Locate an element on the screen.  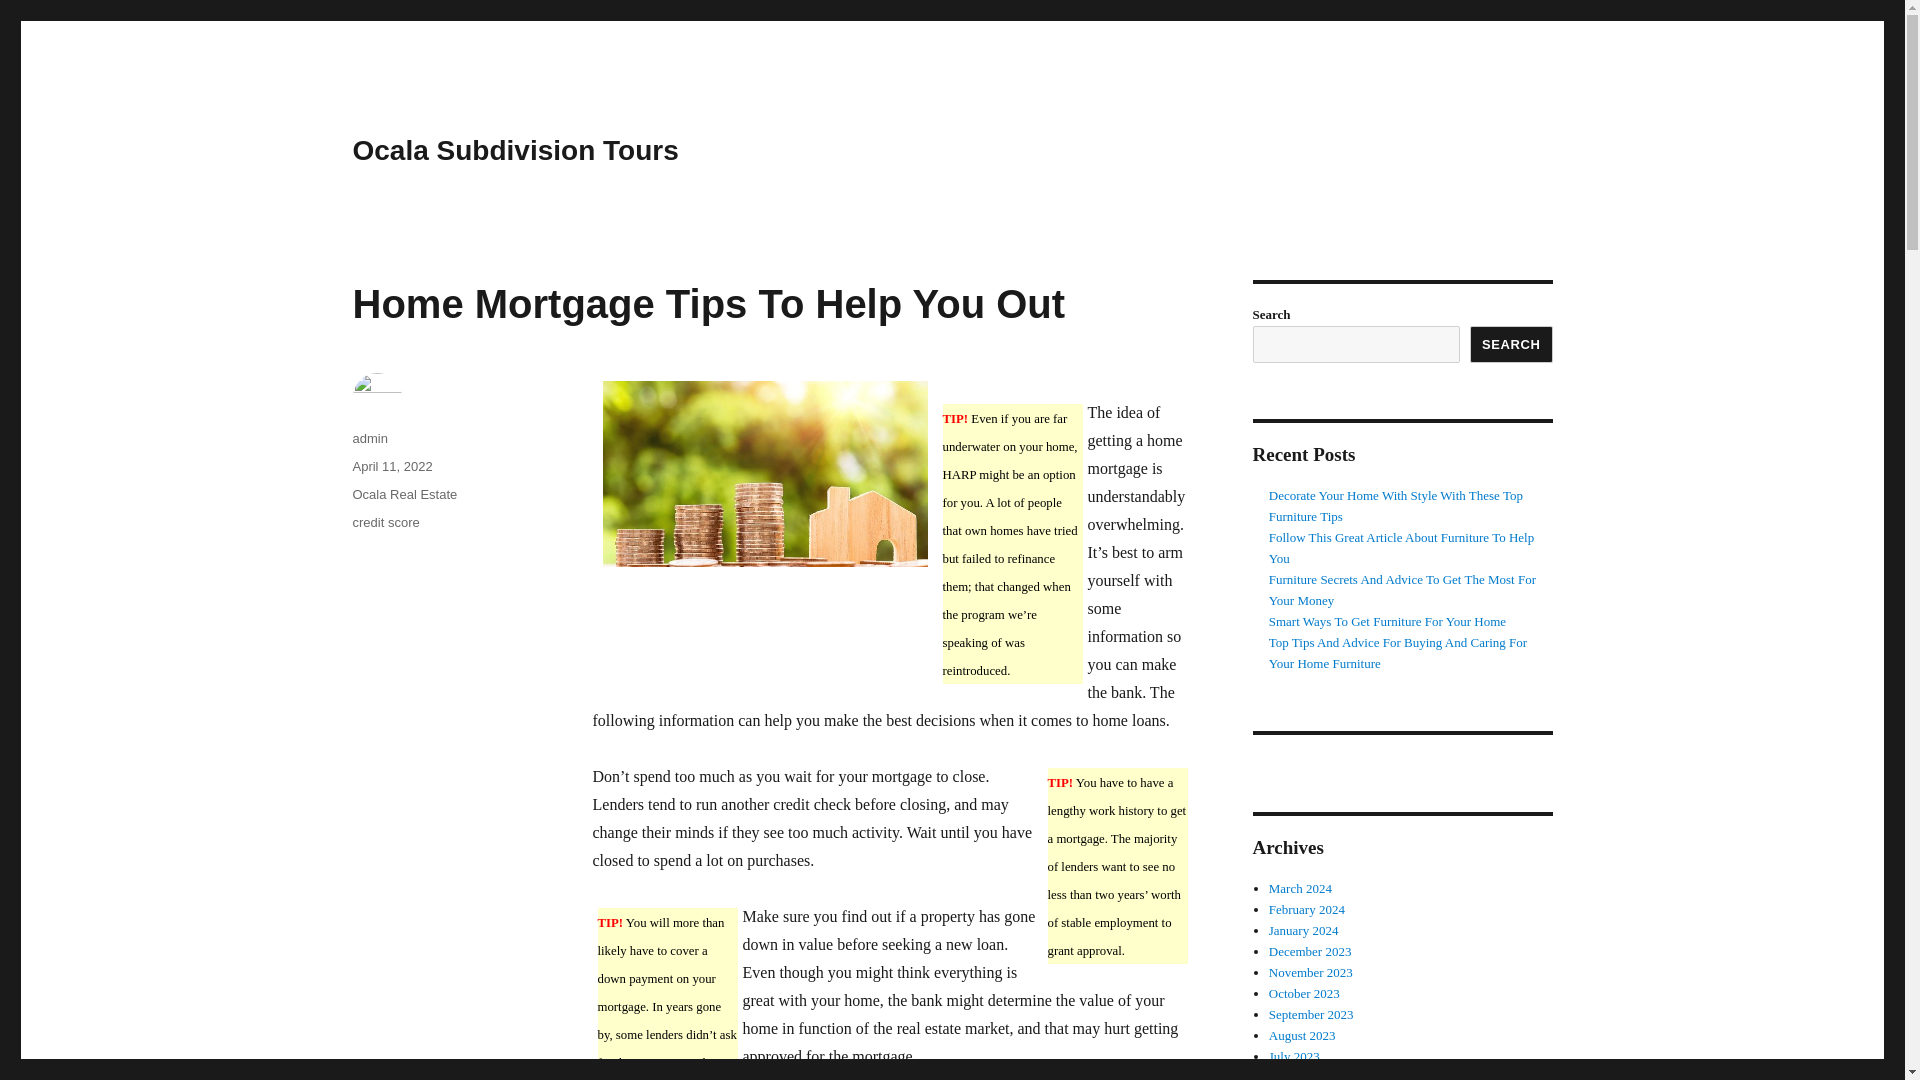
Furniture Secrets And Advice To Get The Most For Your Money is located at coordinates (1402, 590).